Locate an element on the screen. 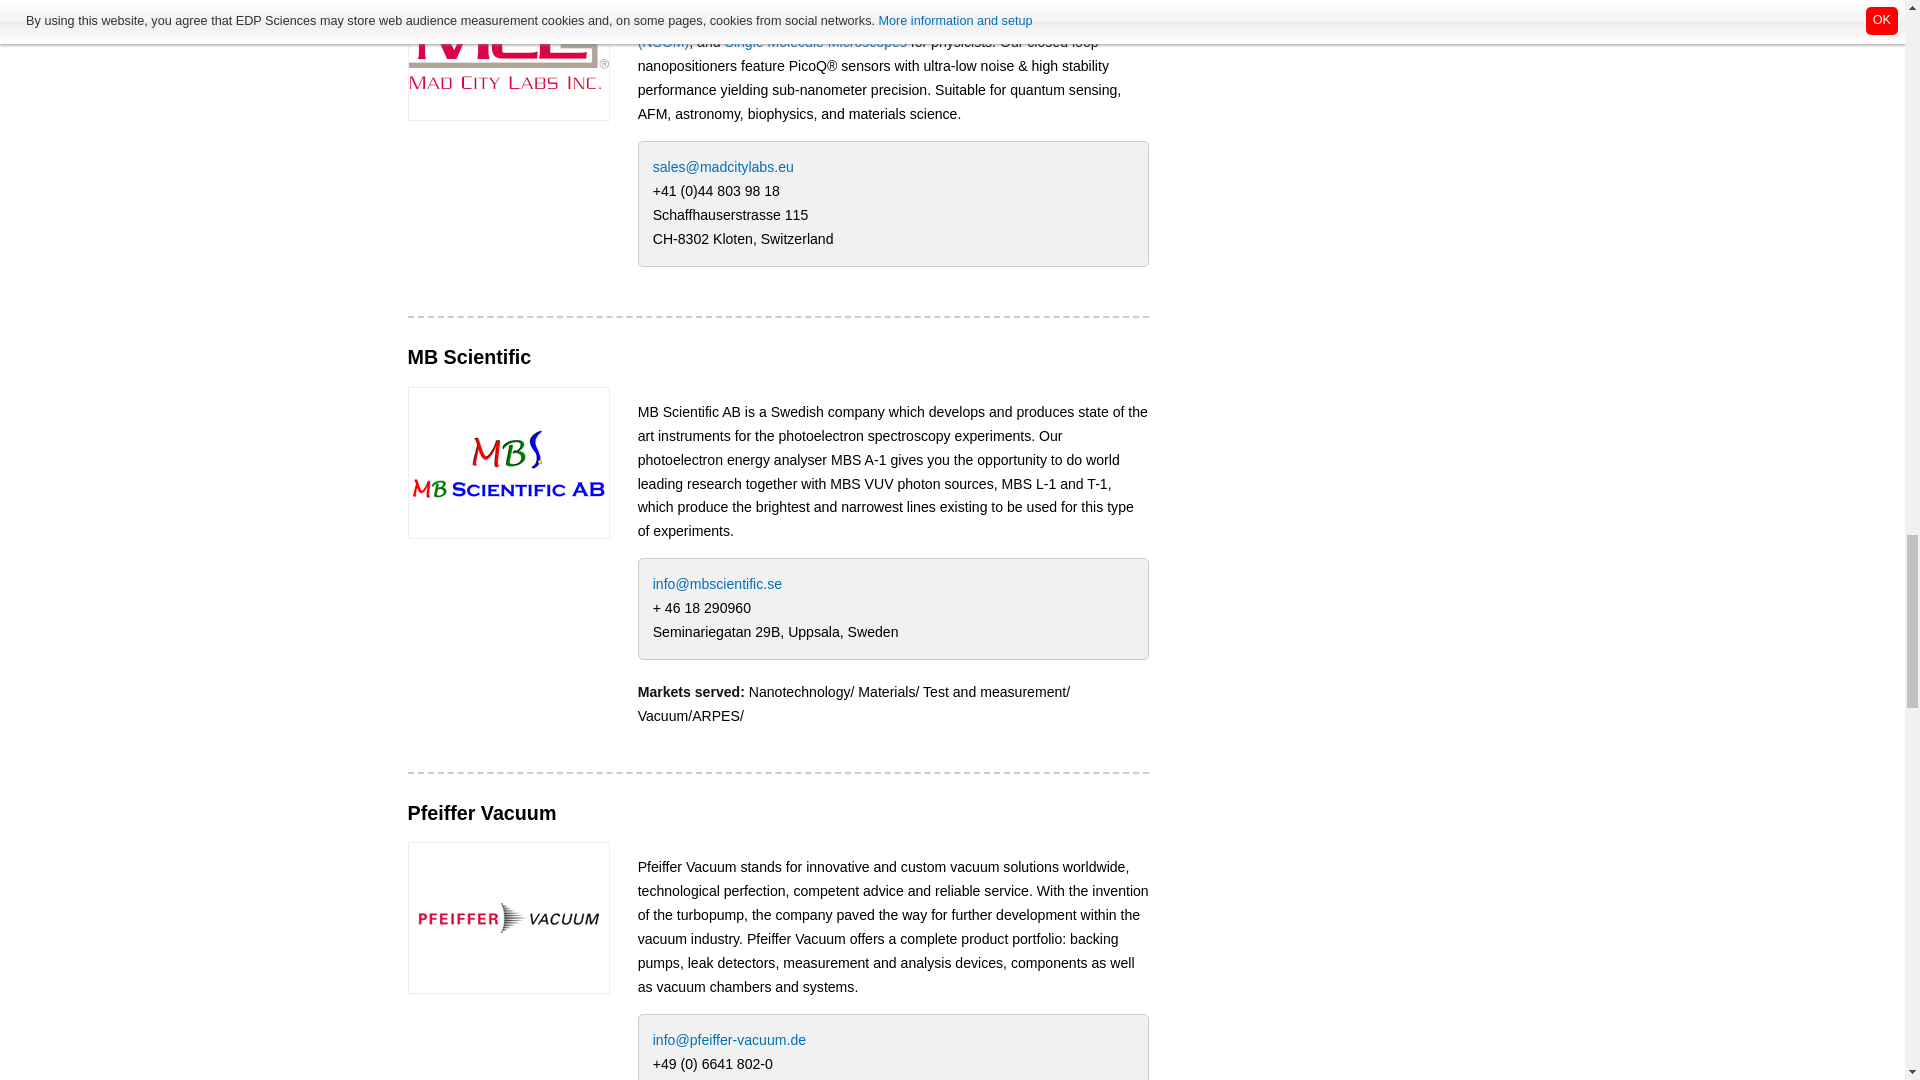 The image size is (1920, 1080). Access the website is located at coordinates (508, 460).